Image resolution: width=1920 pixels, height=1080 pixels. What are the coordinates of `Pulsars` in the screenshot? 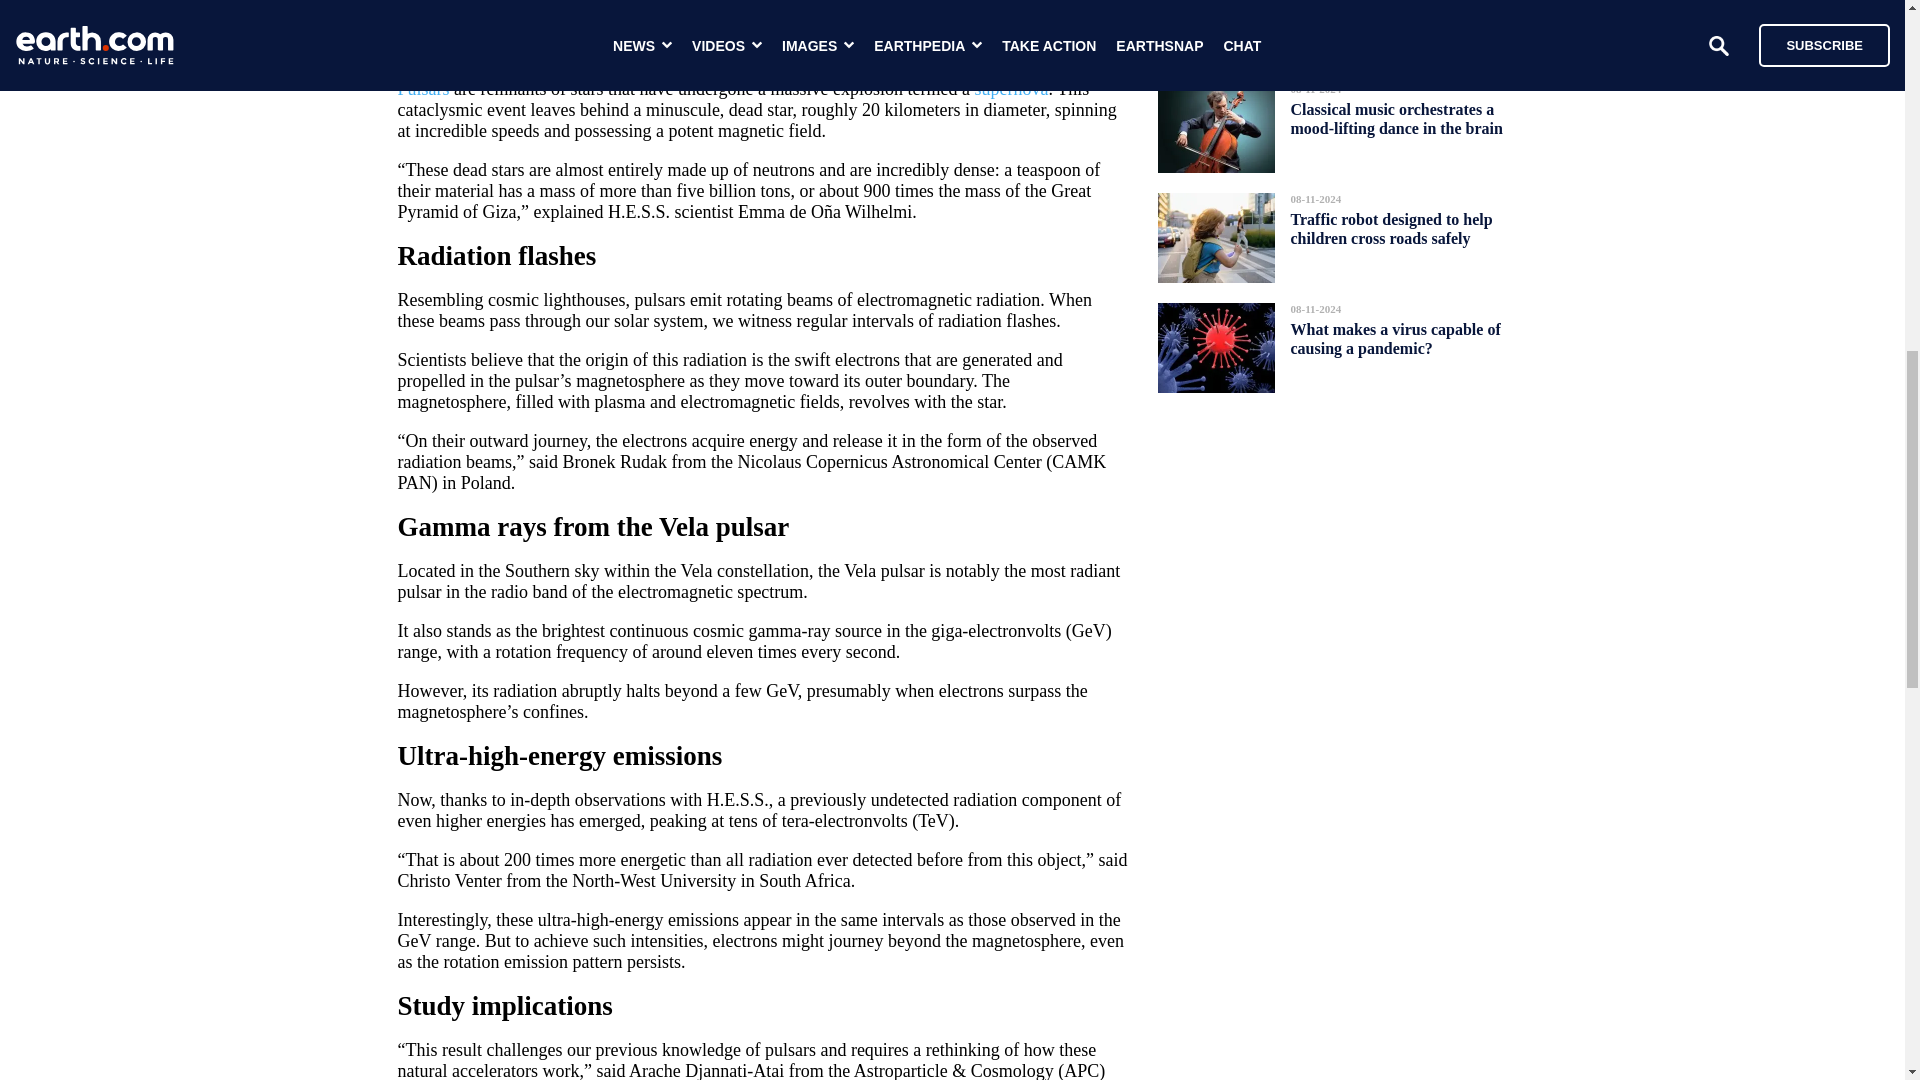 It's located at (423, 88).